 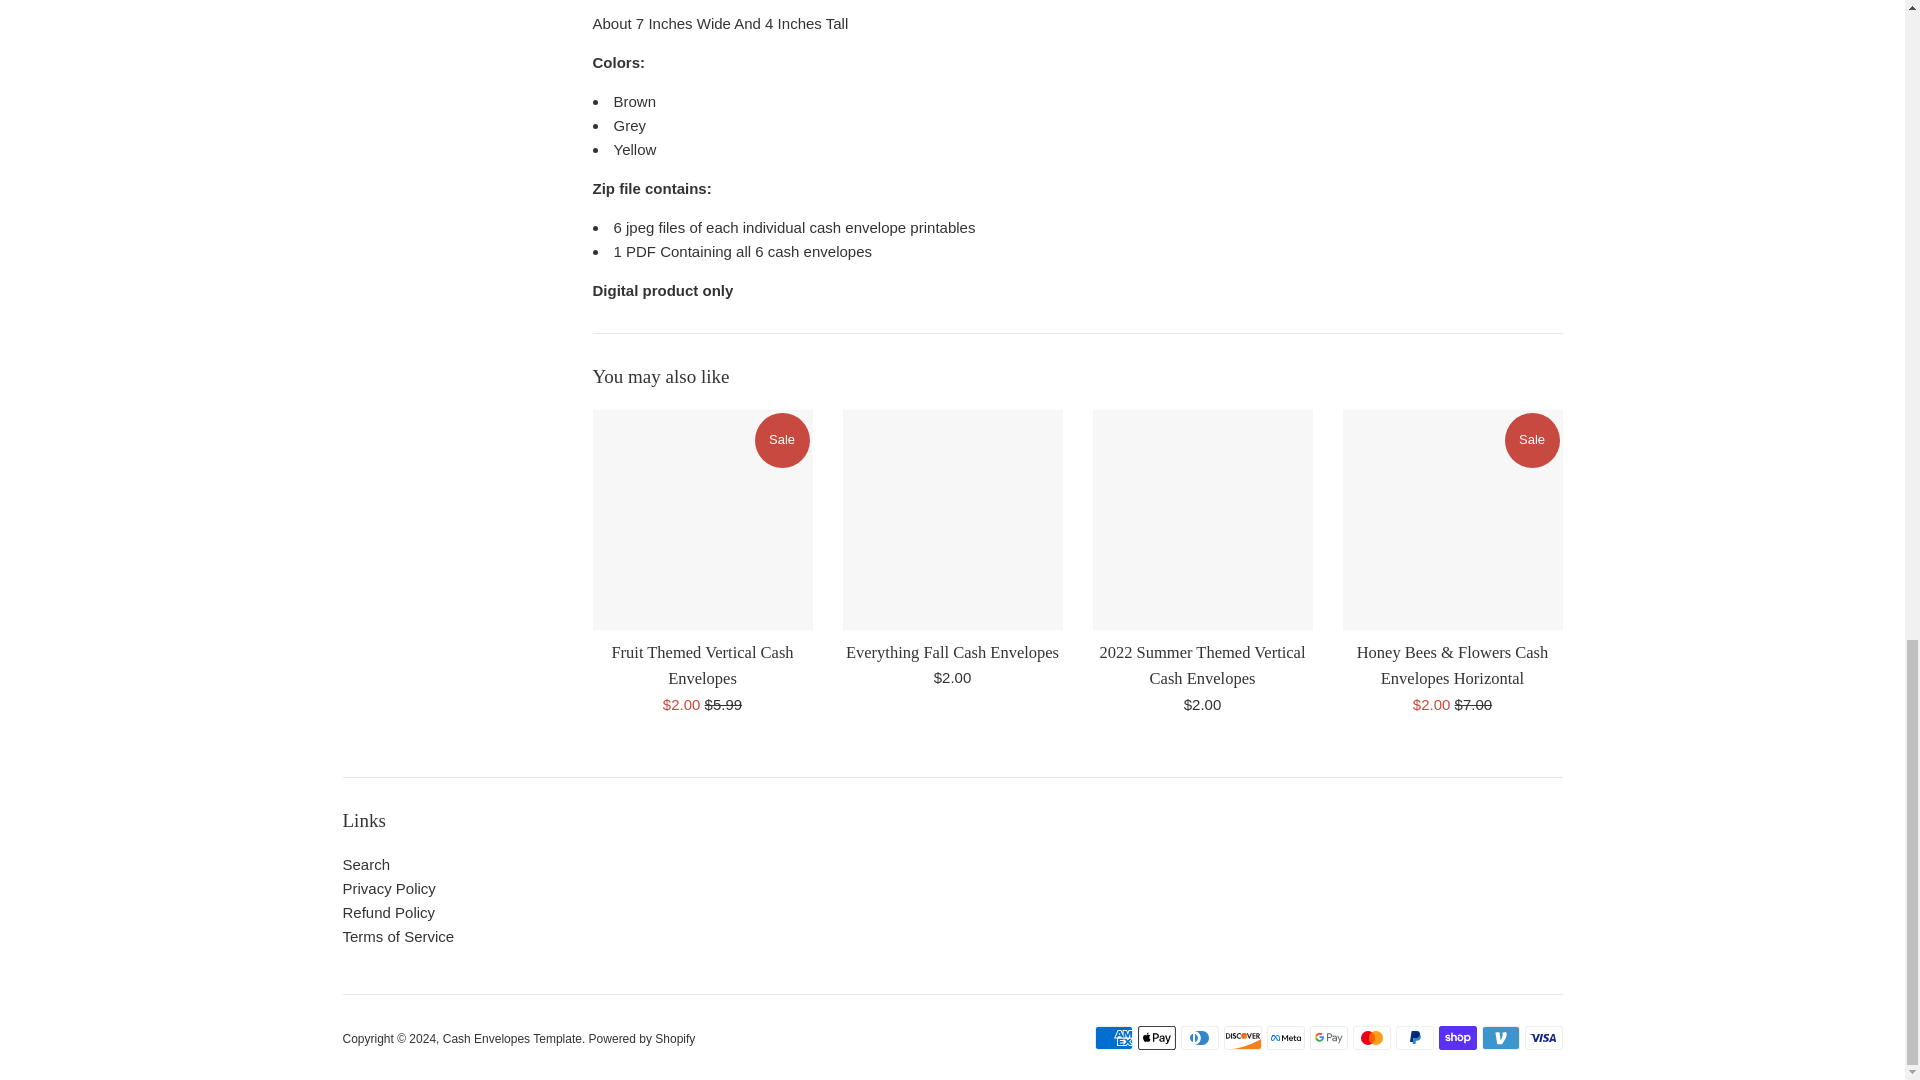 What do you see at coordinates (1328, 1038) in the screenshot?
I see `Google Pay` at bounding box center [1328, 1038].